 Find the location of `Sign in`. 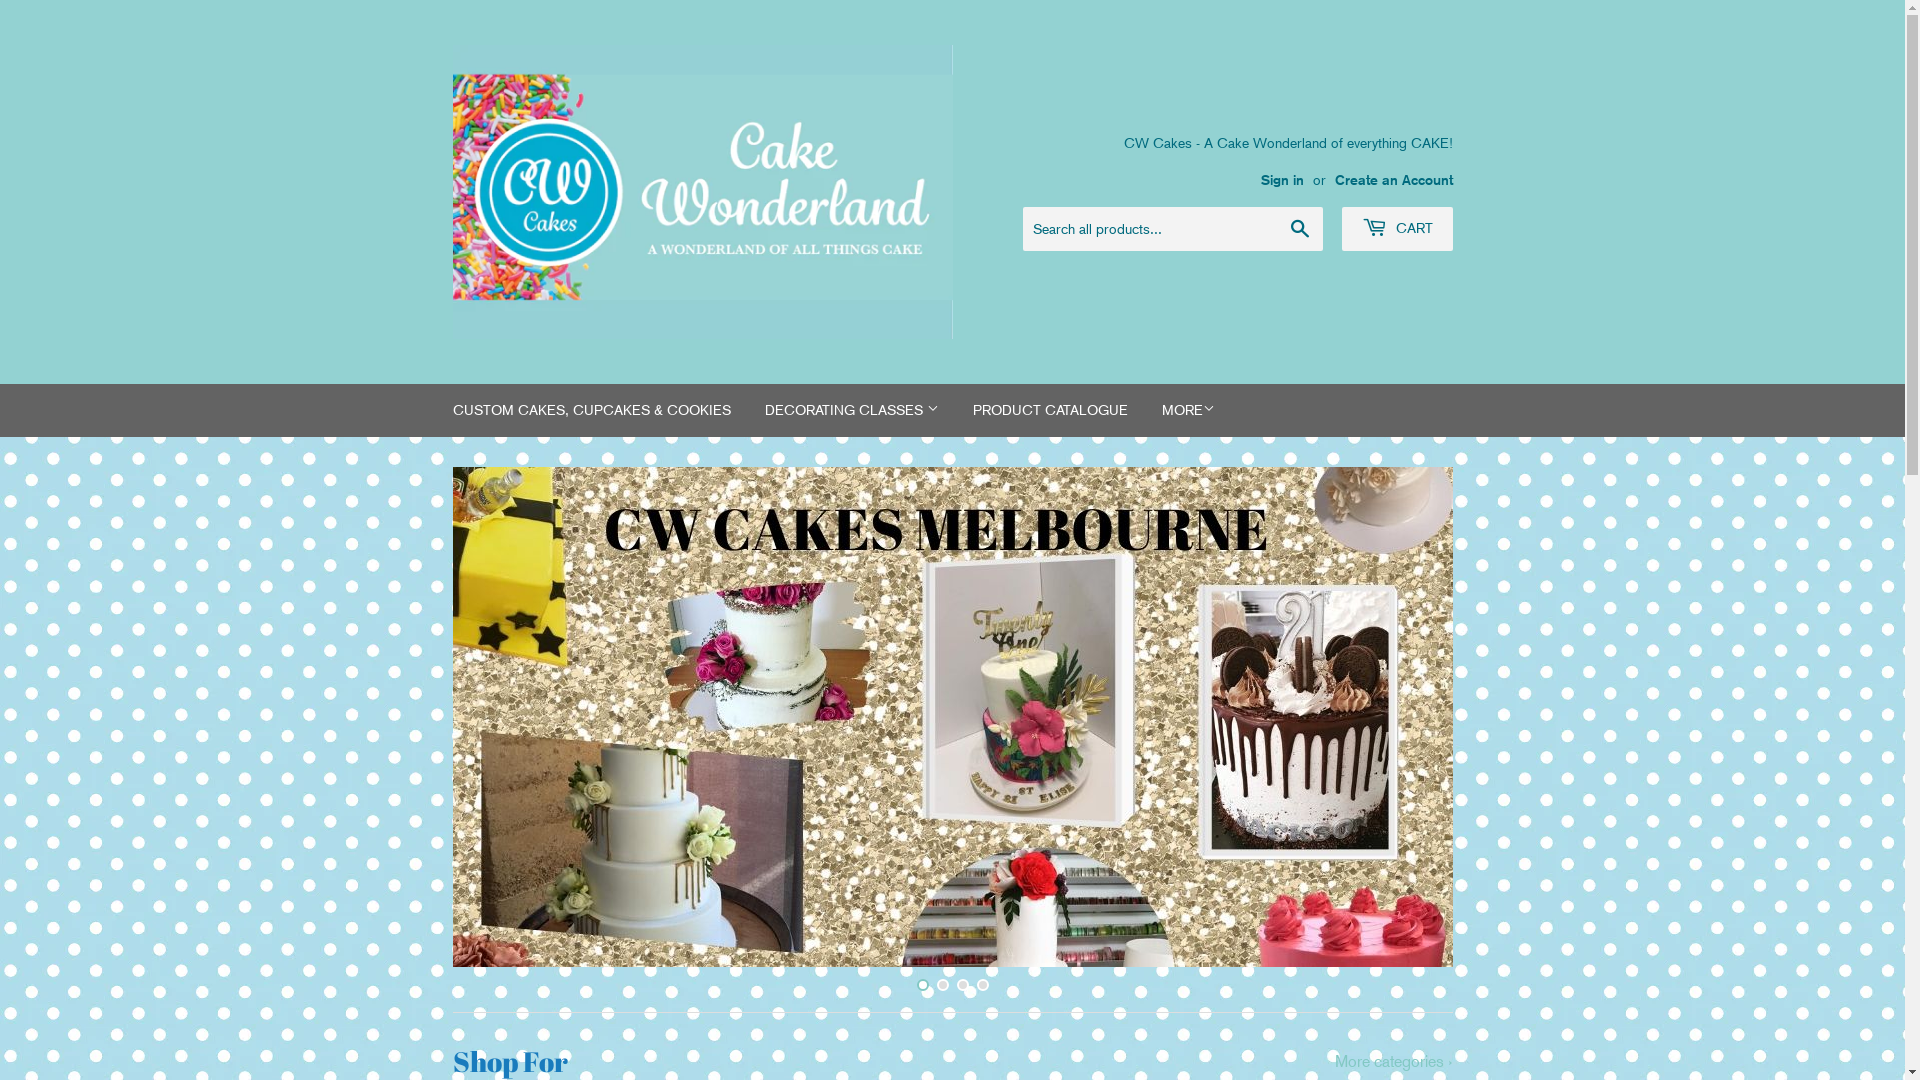

Sign in is located at coordinates (1282, 180).